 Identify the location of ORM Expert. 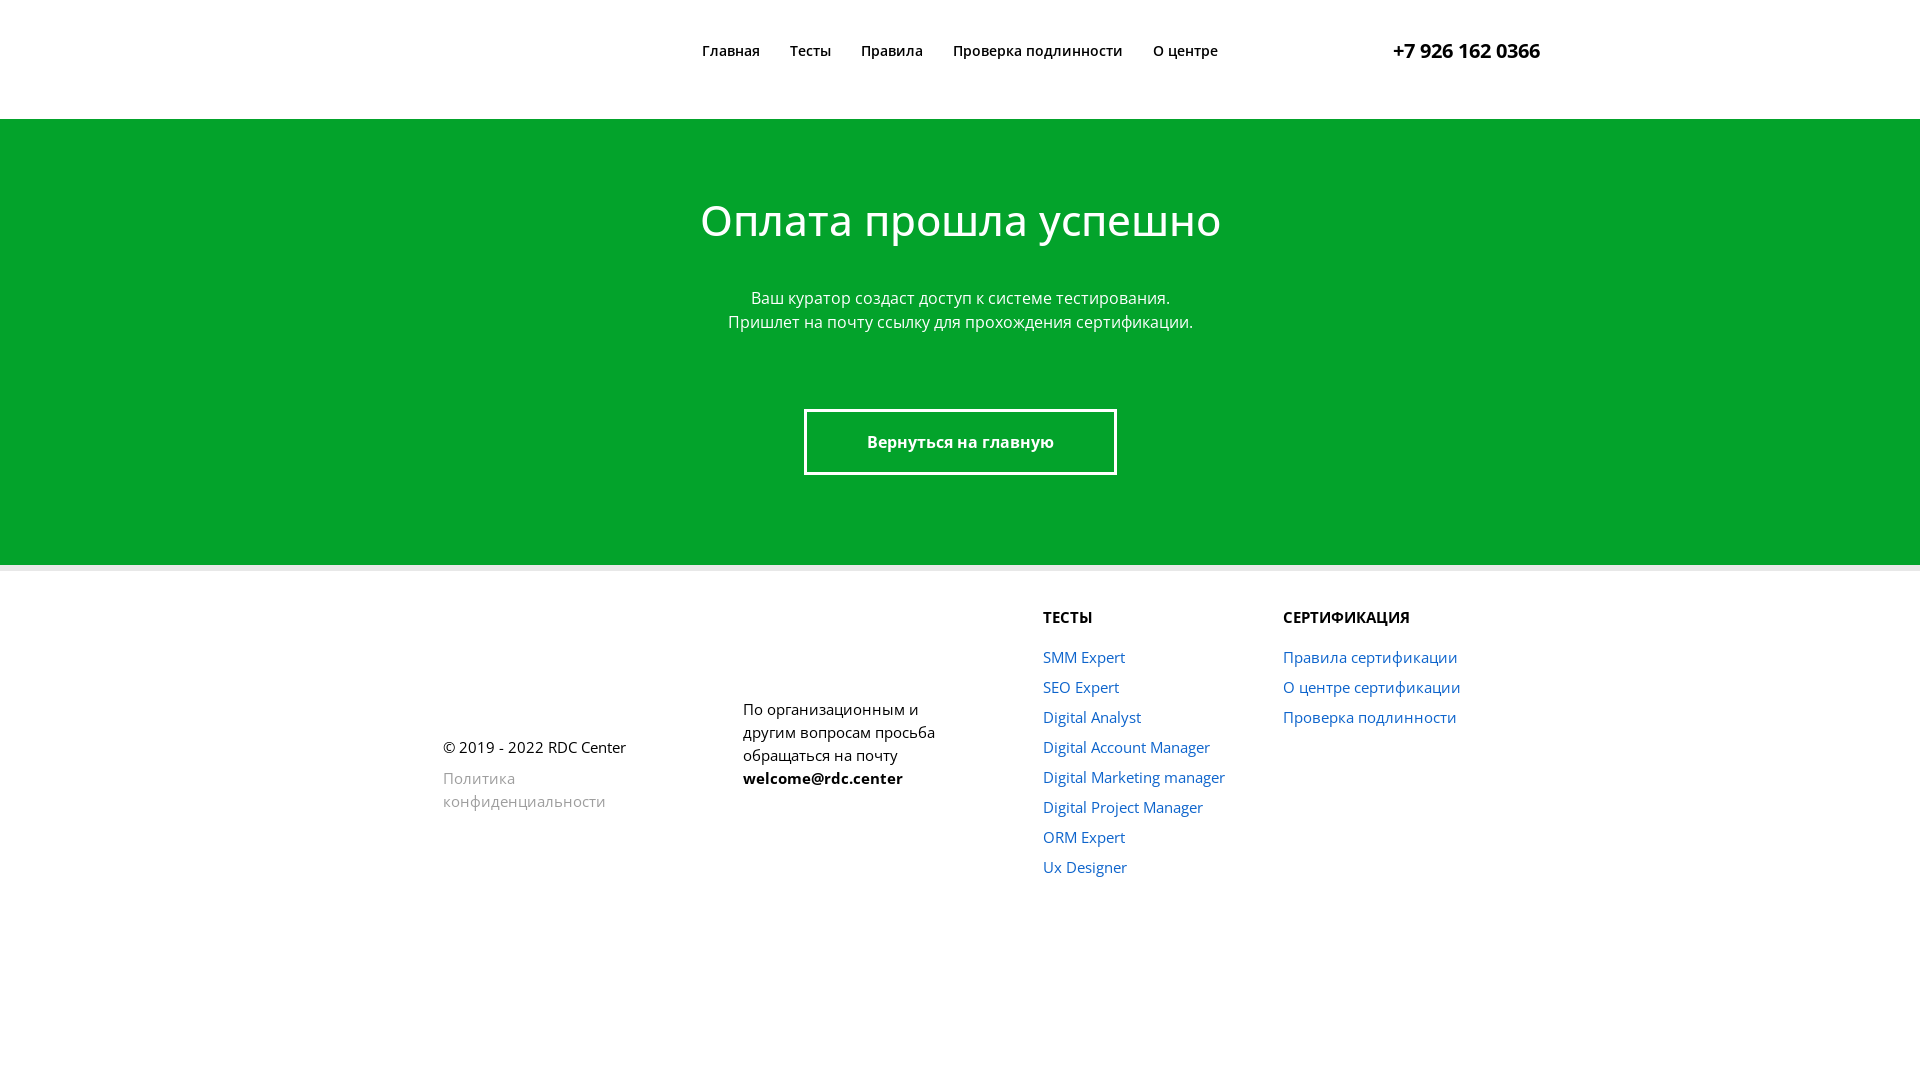
(1084, 837).